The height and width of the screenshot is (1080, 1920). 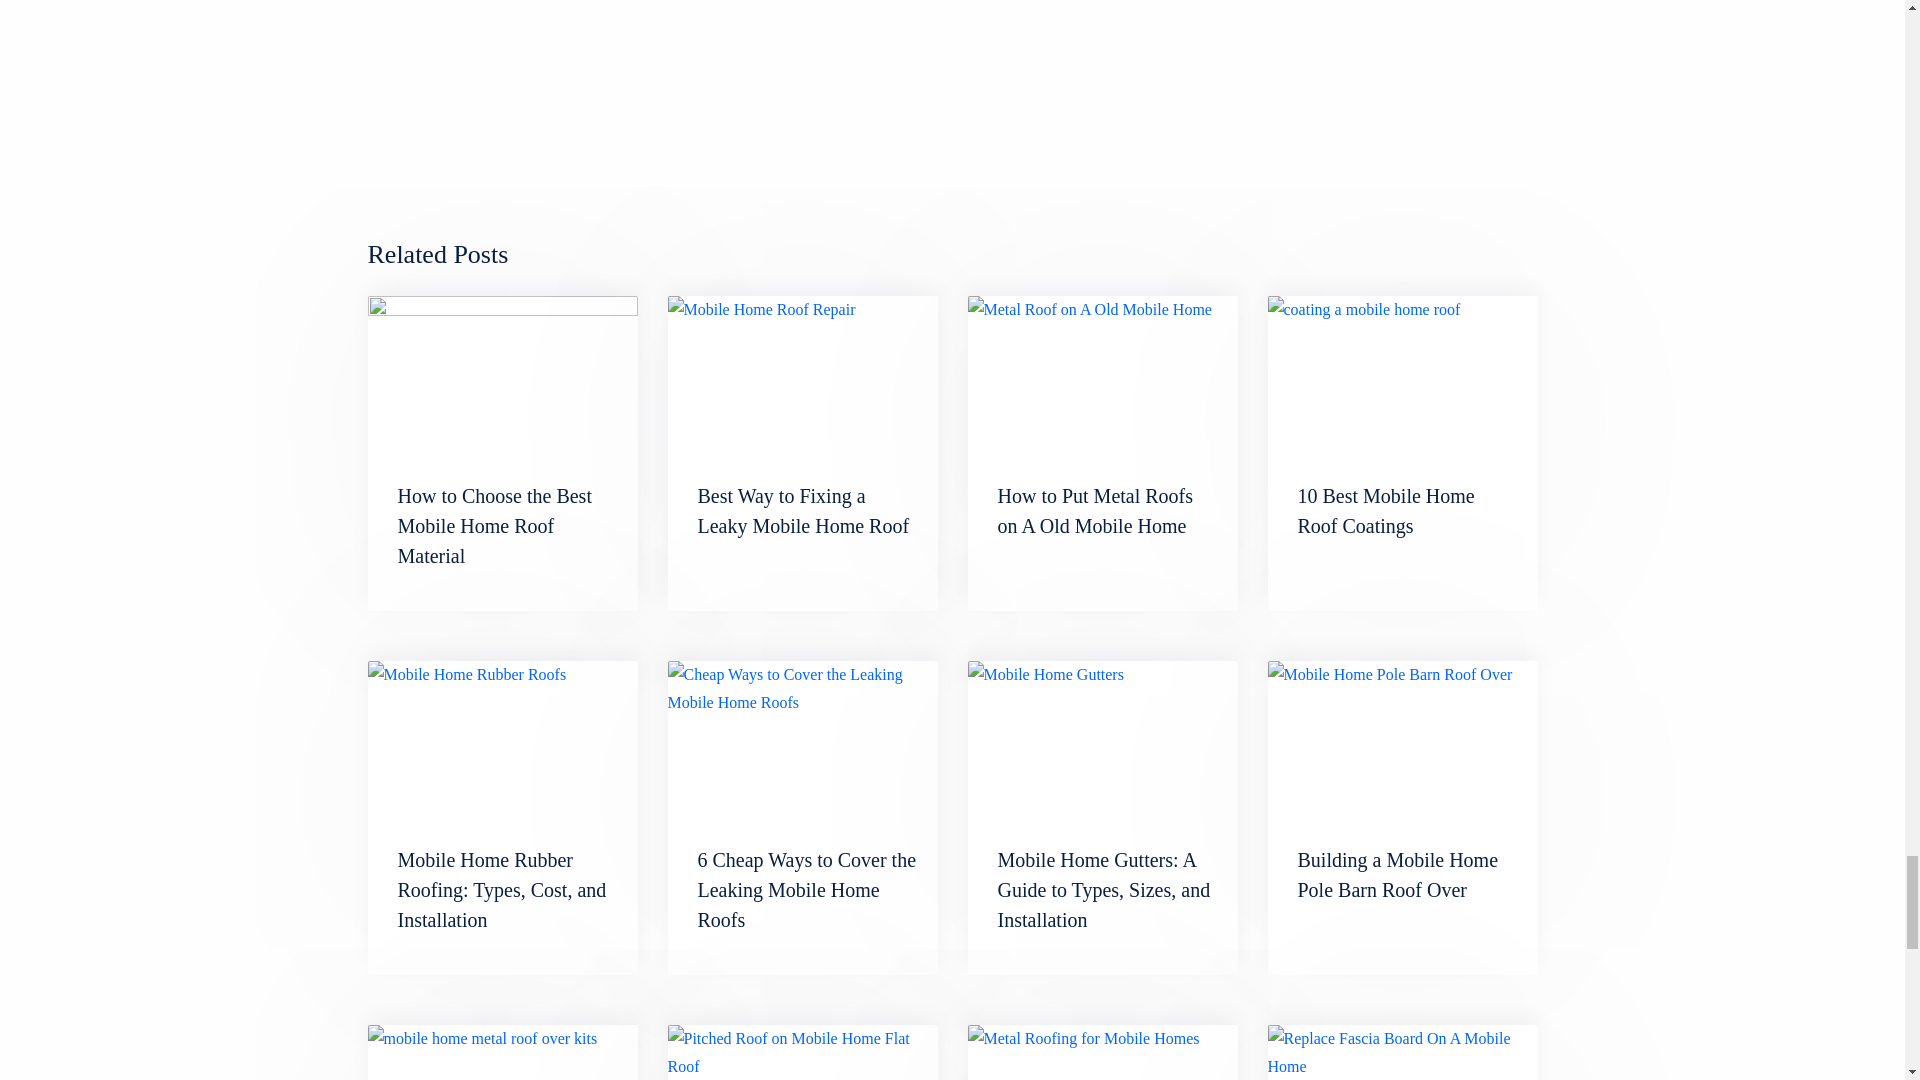 What do you see at coordinates (804, 510) in the screenshot?
I see `Best Way to Fixing a Leaky Mobile Home Roof` at bounding box center [804, 510].